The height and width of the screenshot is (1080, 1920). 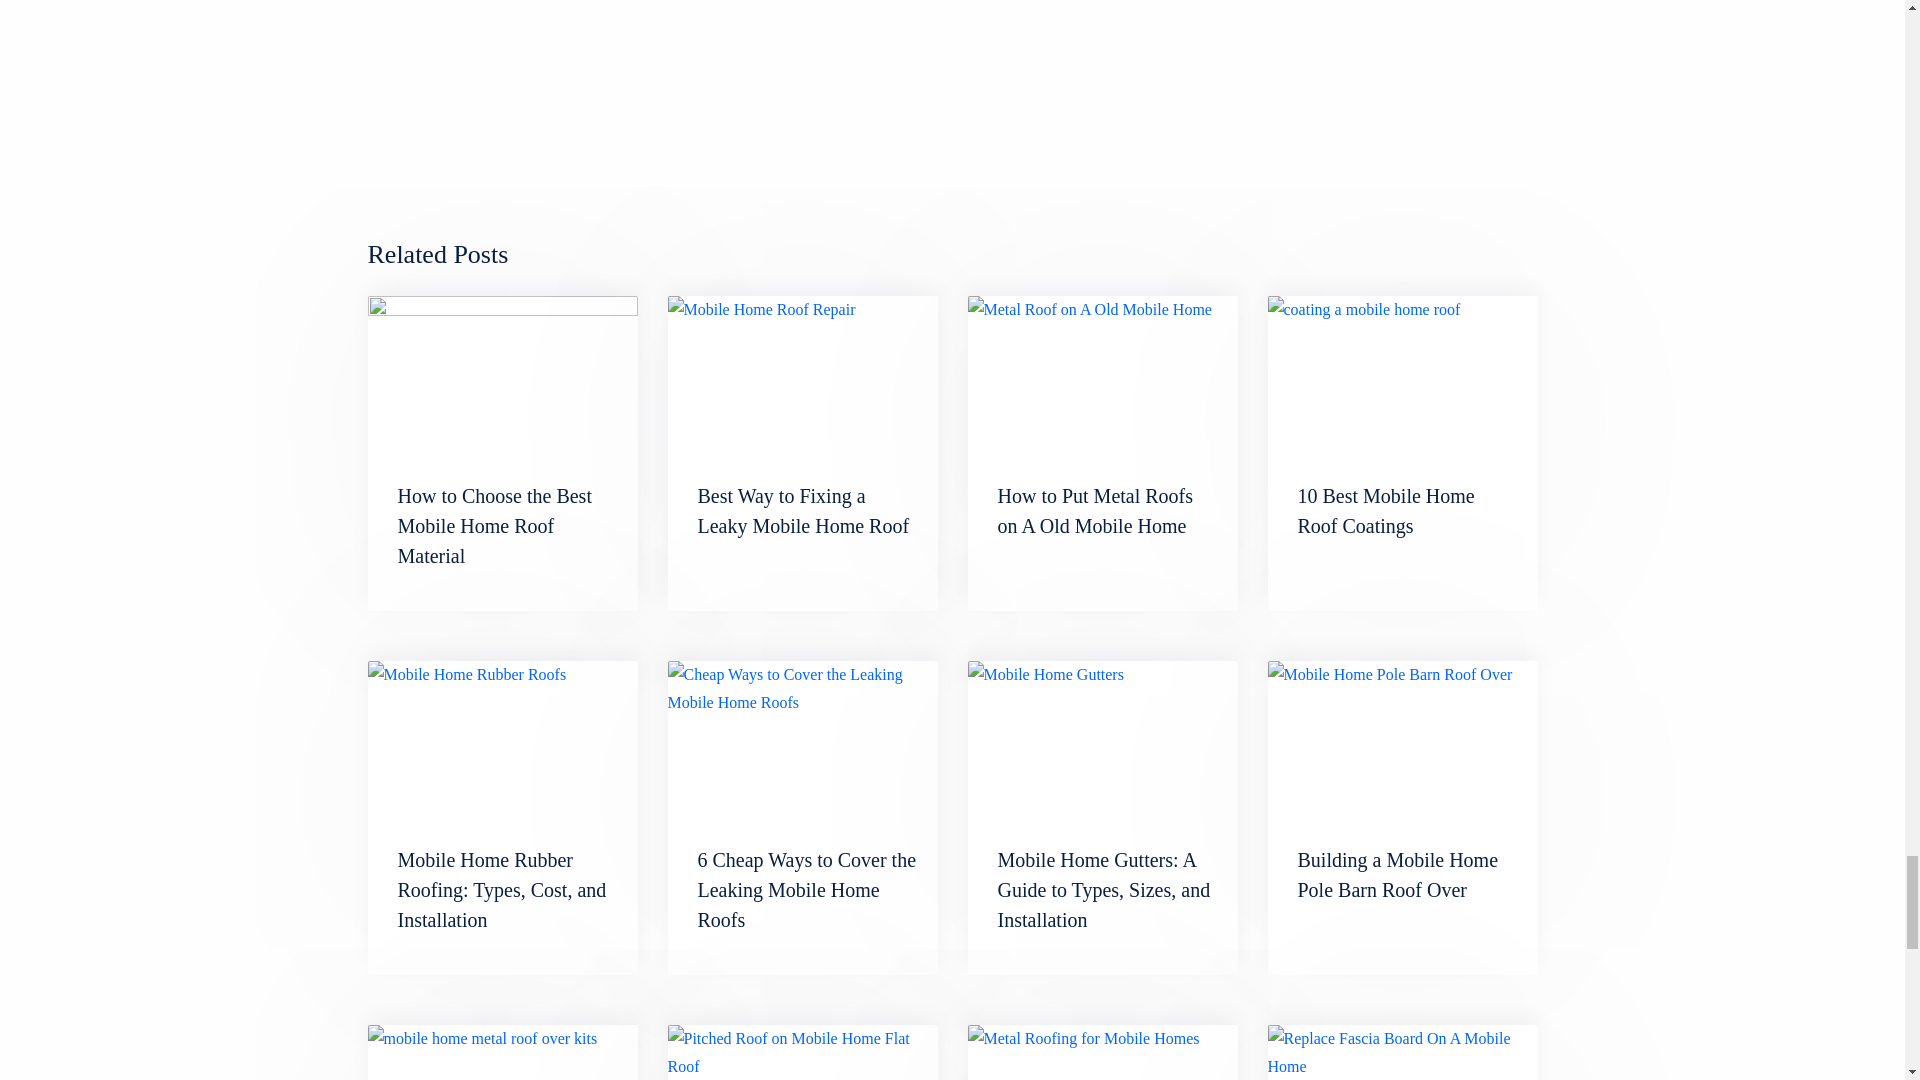 What do you see at coordinates (804, 510) in the screenshot?
I see `Best Way to Fixing a Leaky Mobile Home Roof` at bounding box center [804, 510].